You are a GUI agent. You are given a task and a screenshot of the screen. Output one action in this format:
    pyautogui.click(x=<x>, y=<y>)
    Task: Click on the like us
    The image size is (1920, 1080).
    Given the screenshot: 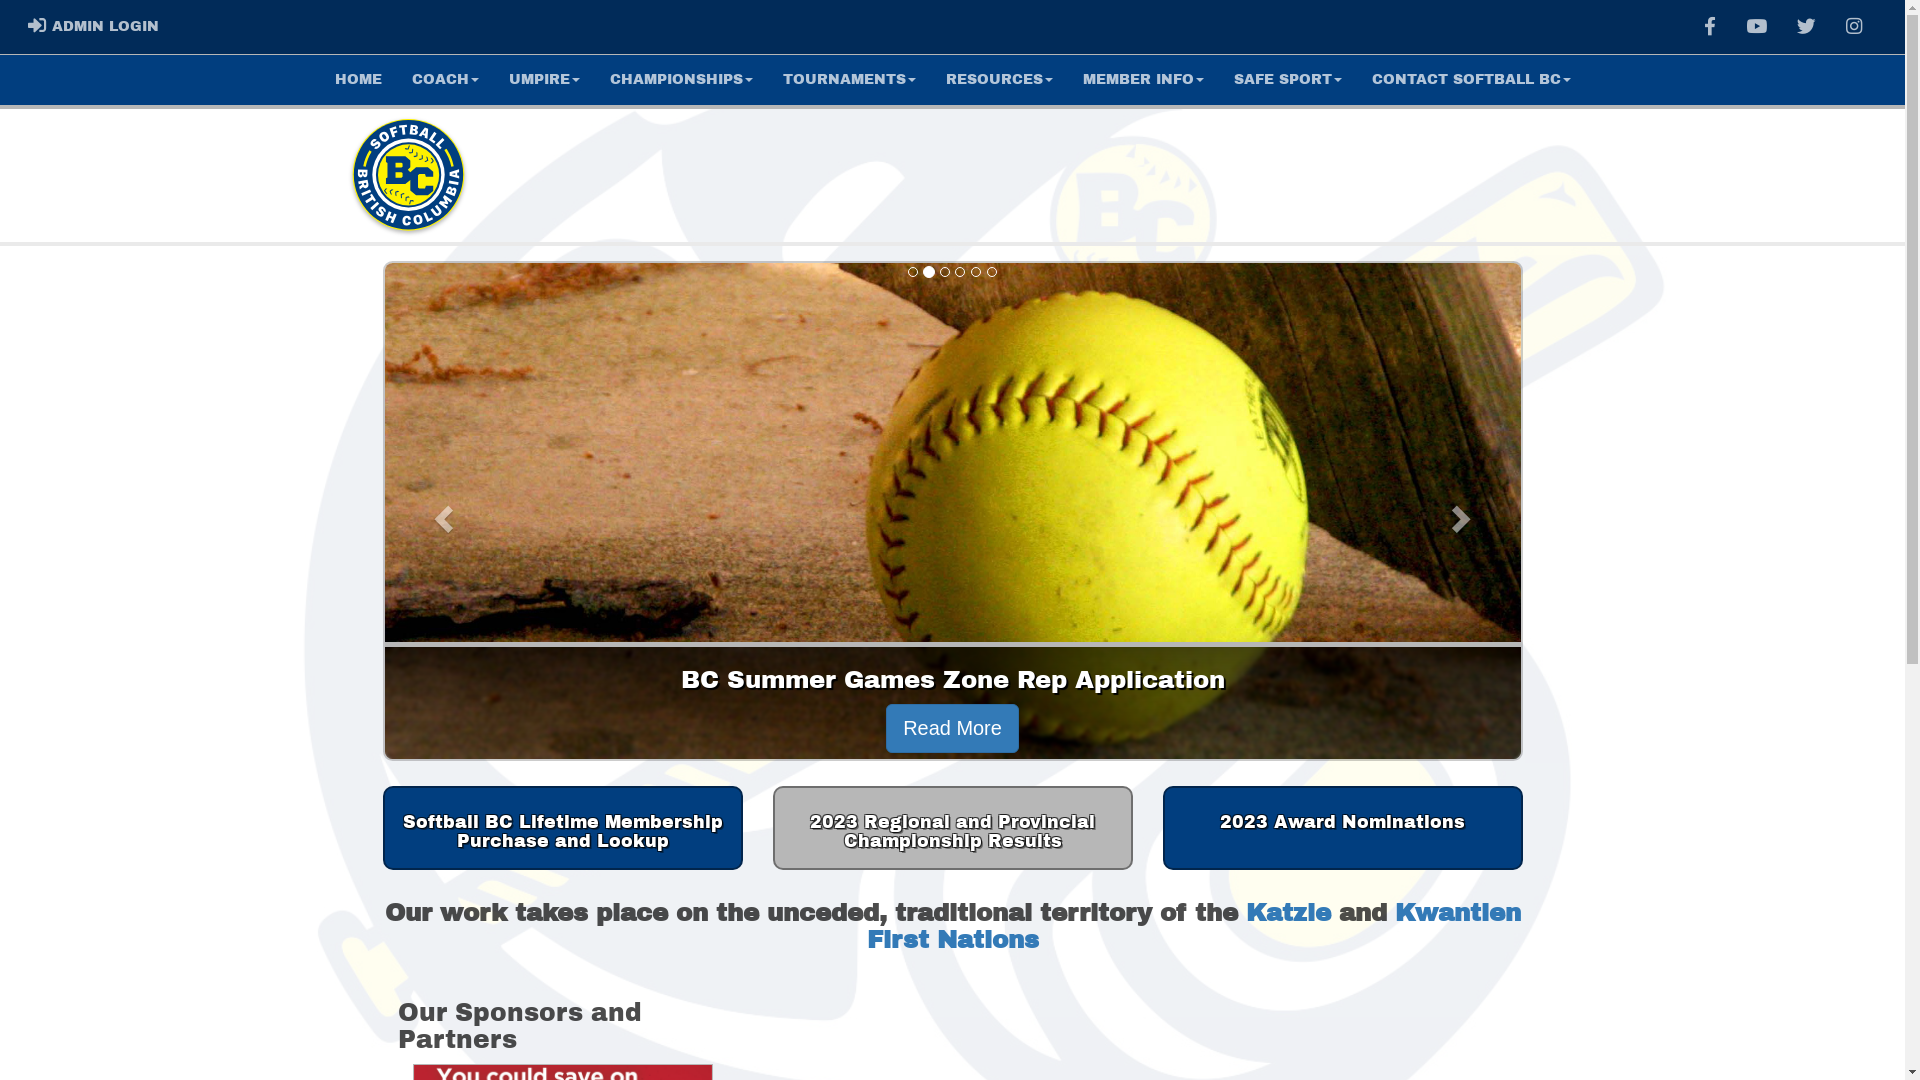 What is the action you would take?
    pyautogui.click(x=1710, y=26)
    